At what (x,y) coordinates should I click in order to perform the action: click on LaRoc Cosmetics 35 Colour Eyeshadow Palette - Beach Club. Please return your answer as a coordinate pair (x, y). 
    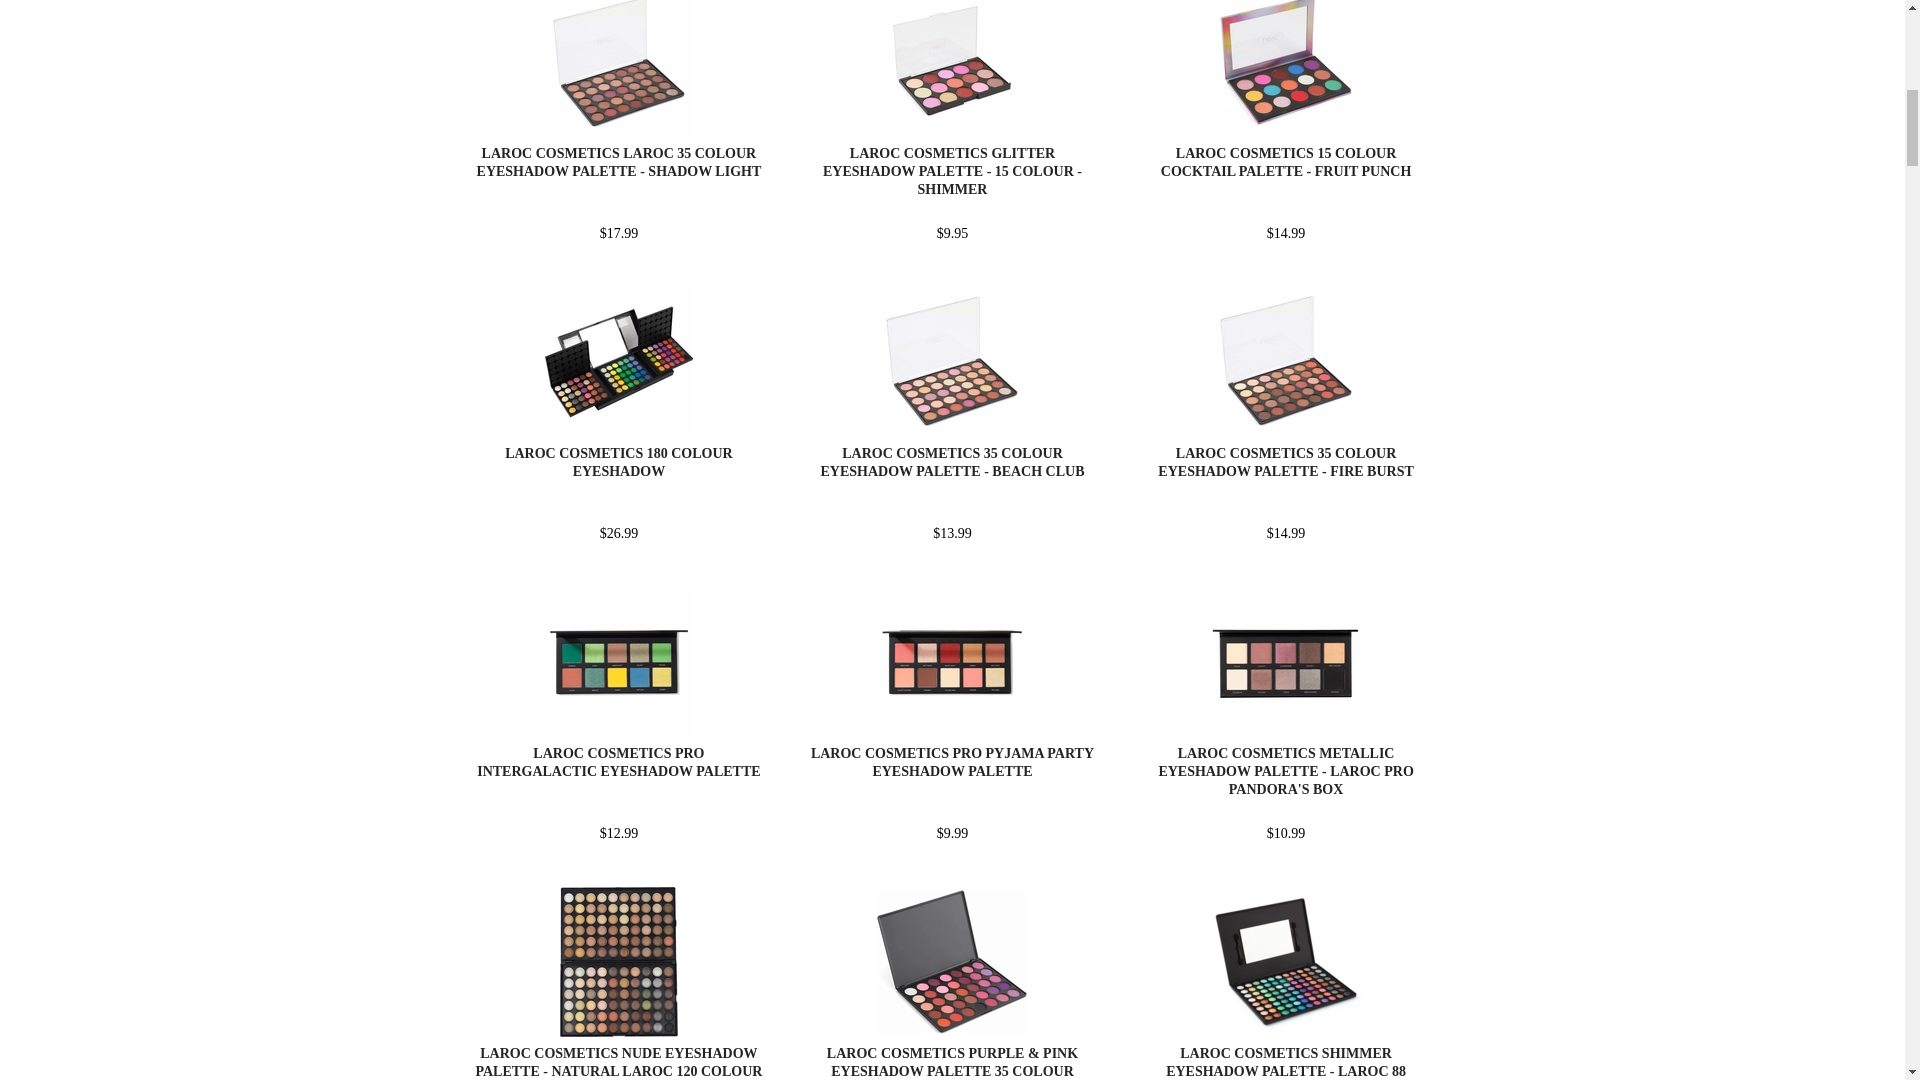
    Looking at the image, I should click on (952, 462).